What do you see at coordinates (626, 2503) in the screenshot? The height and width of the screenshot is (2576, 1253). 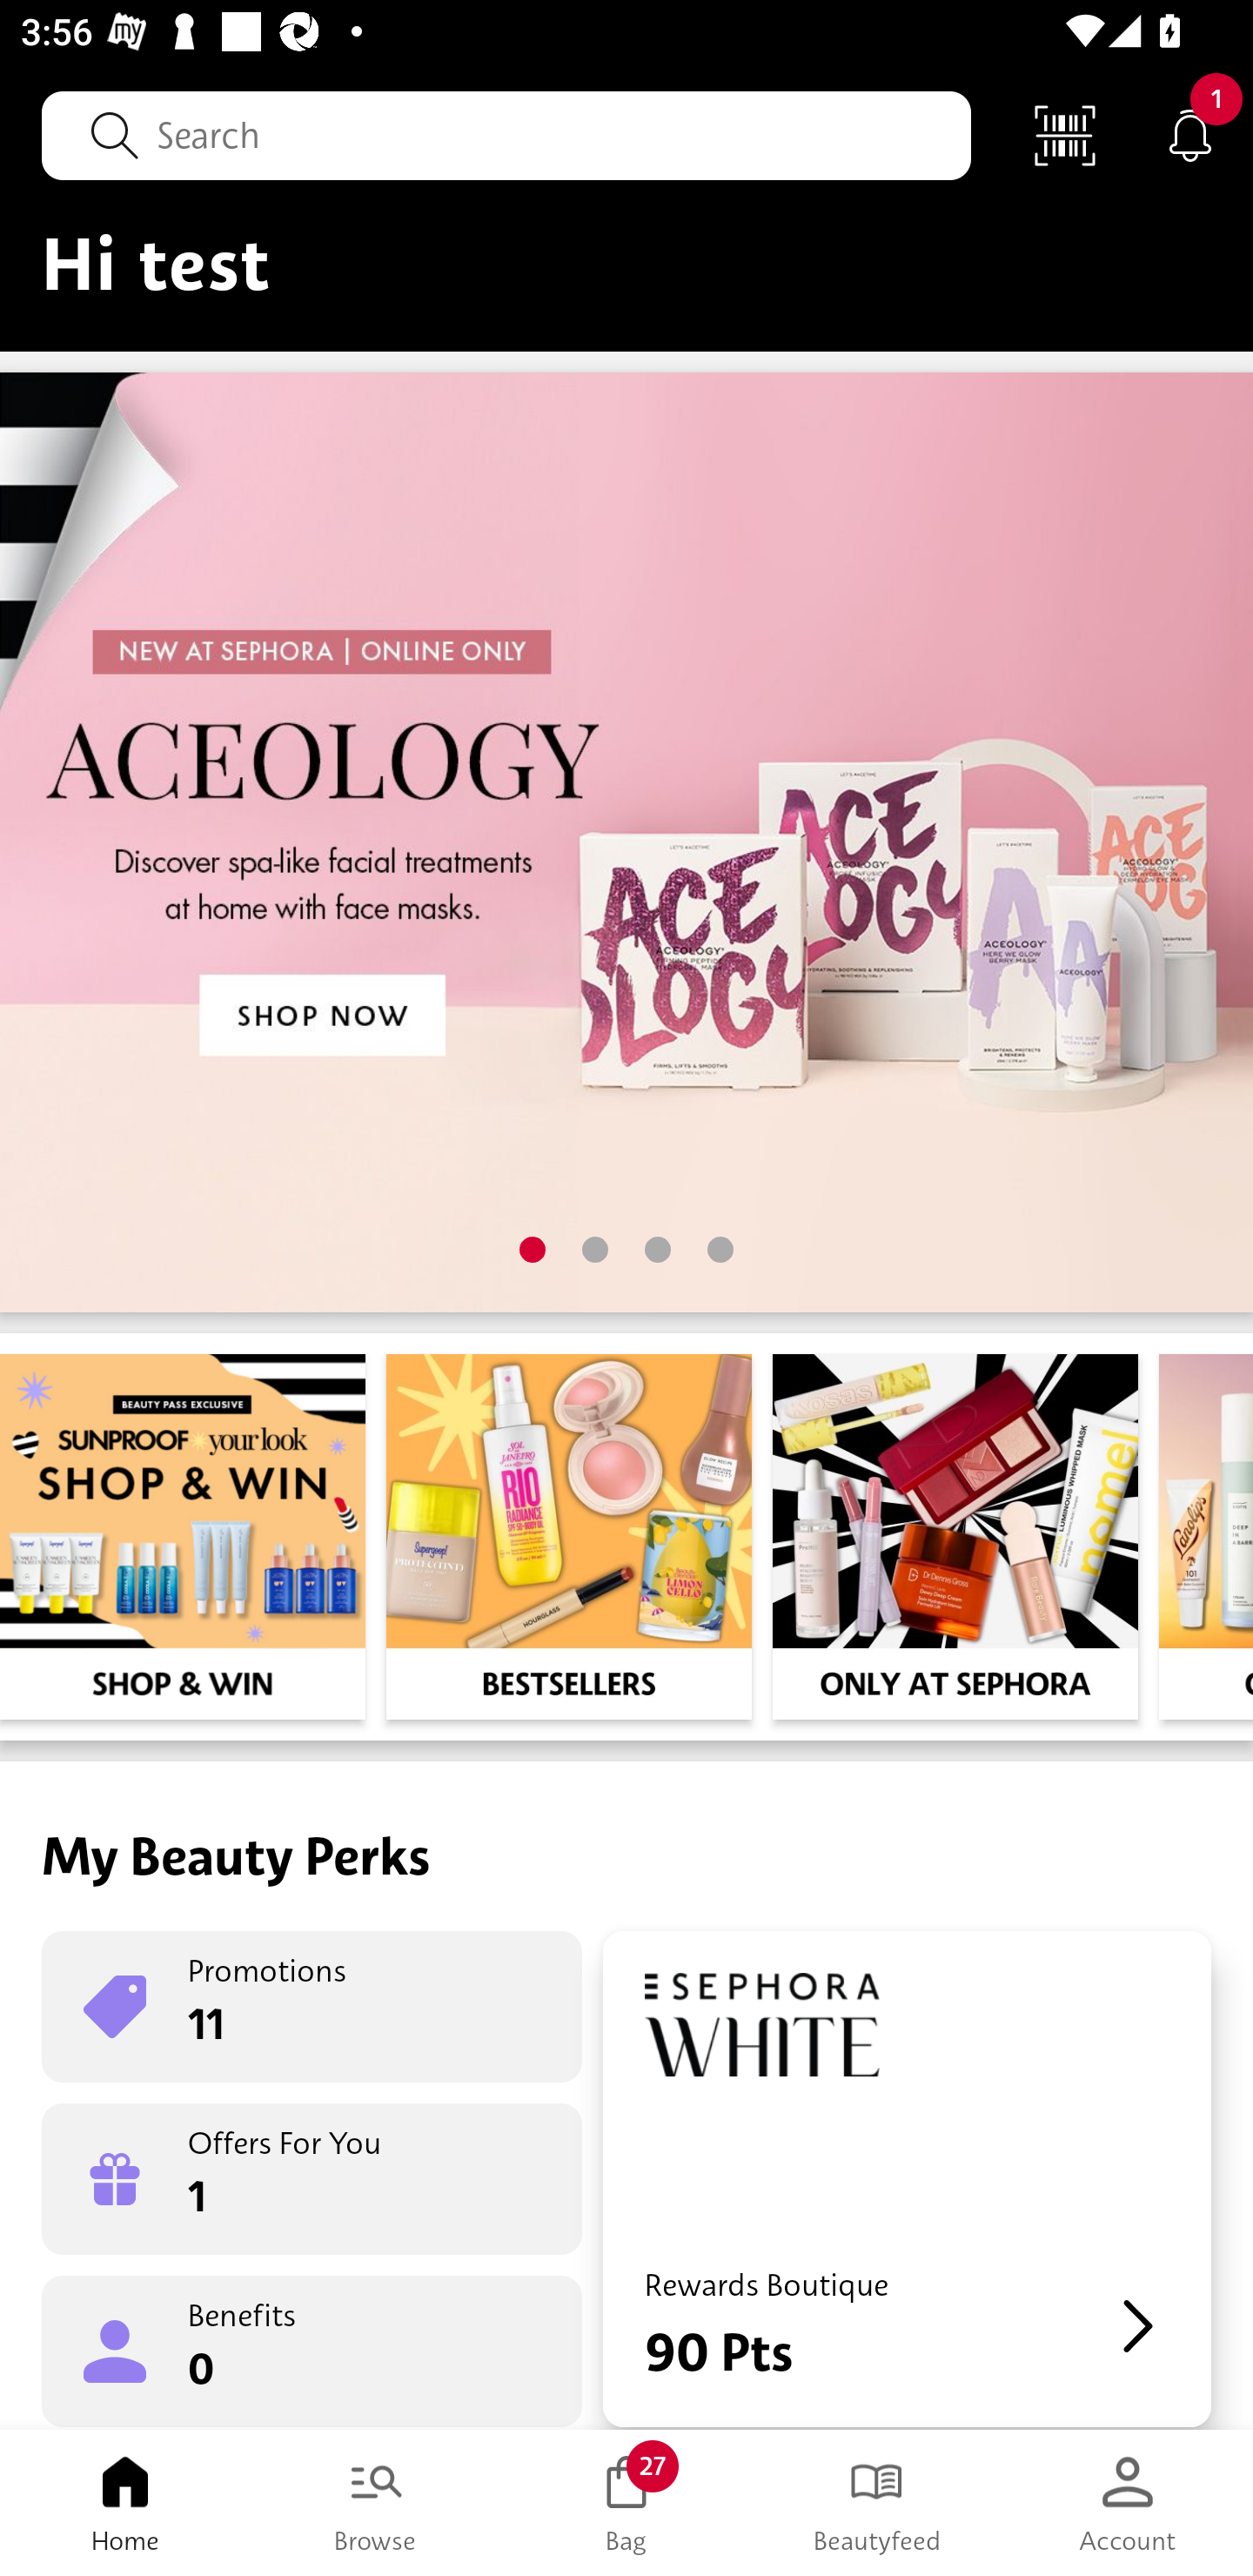 I see `Bag 27 Bag` at bounding box center [626, 2503].